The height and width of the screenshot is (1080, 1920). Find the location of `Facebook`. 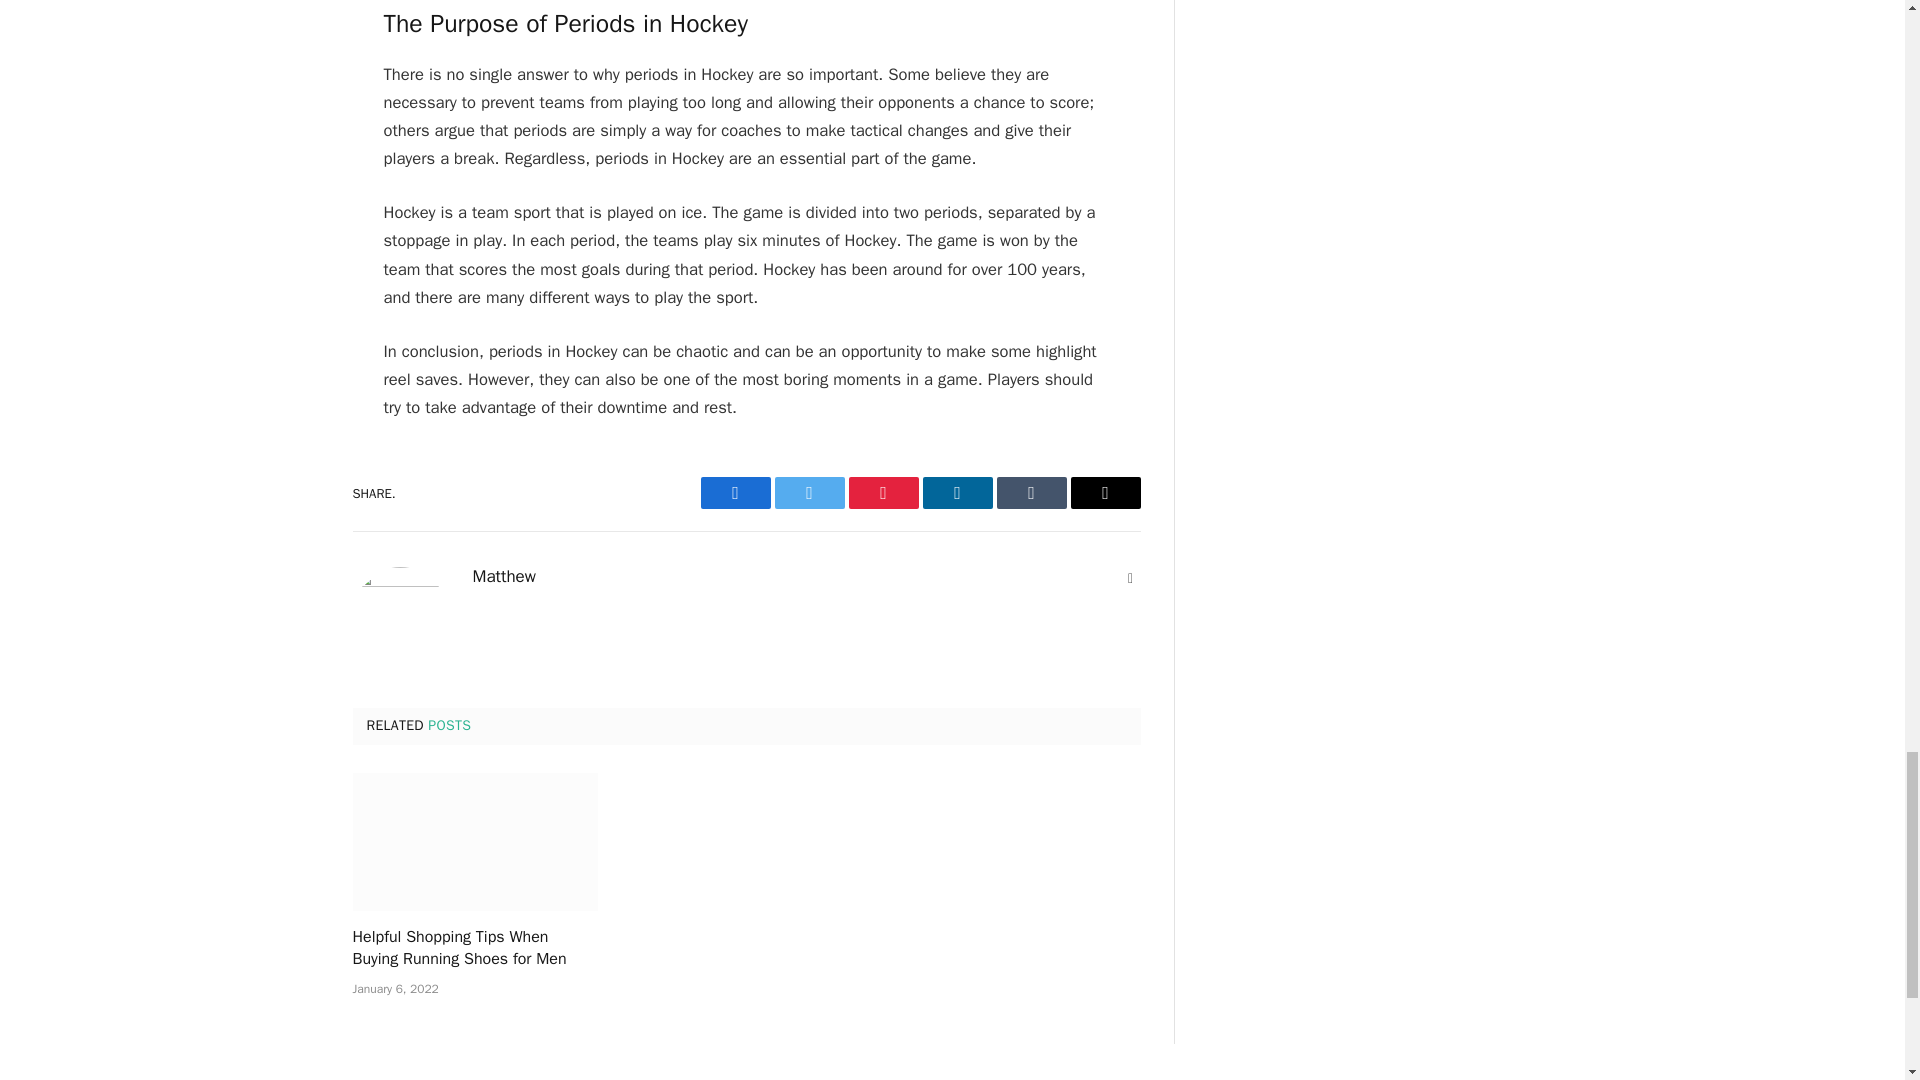

Facebook is located at coordinates (734, 492).